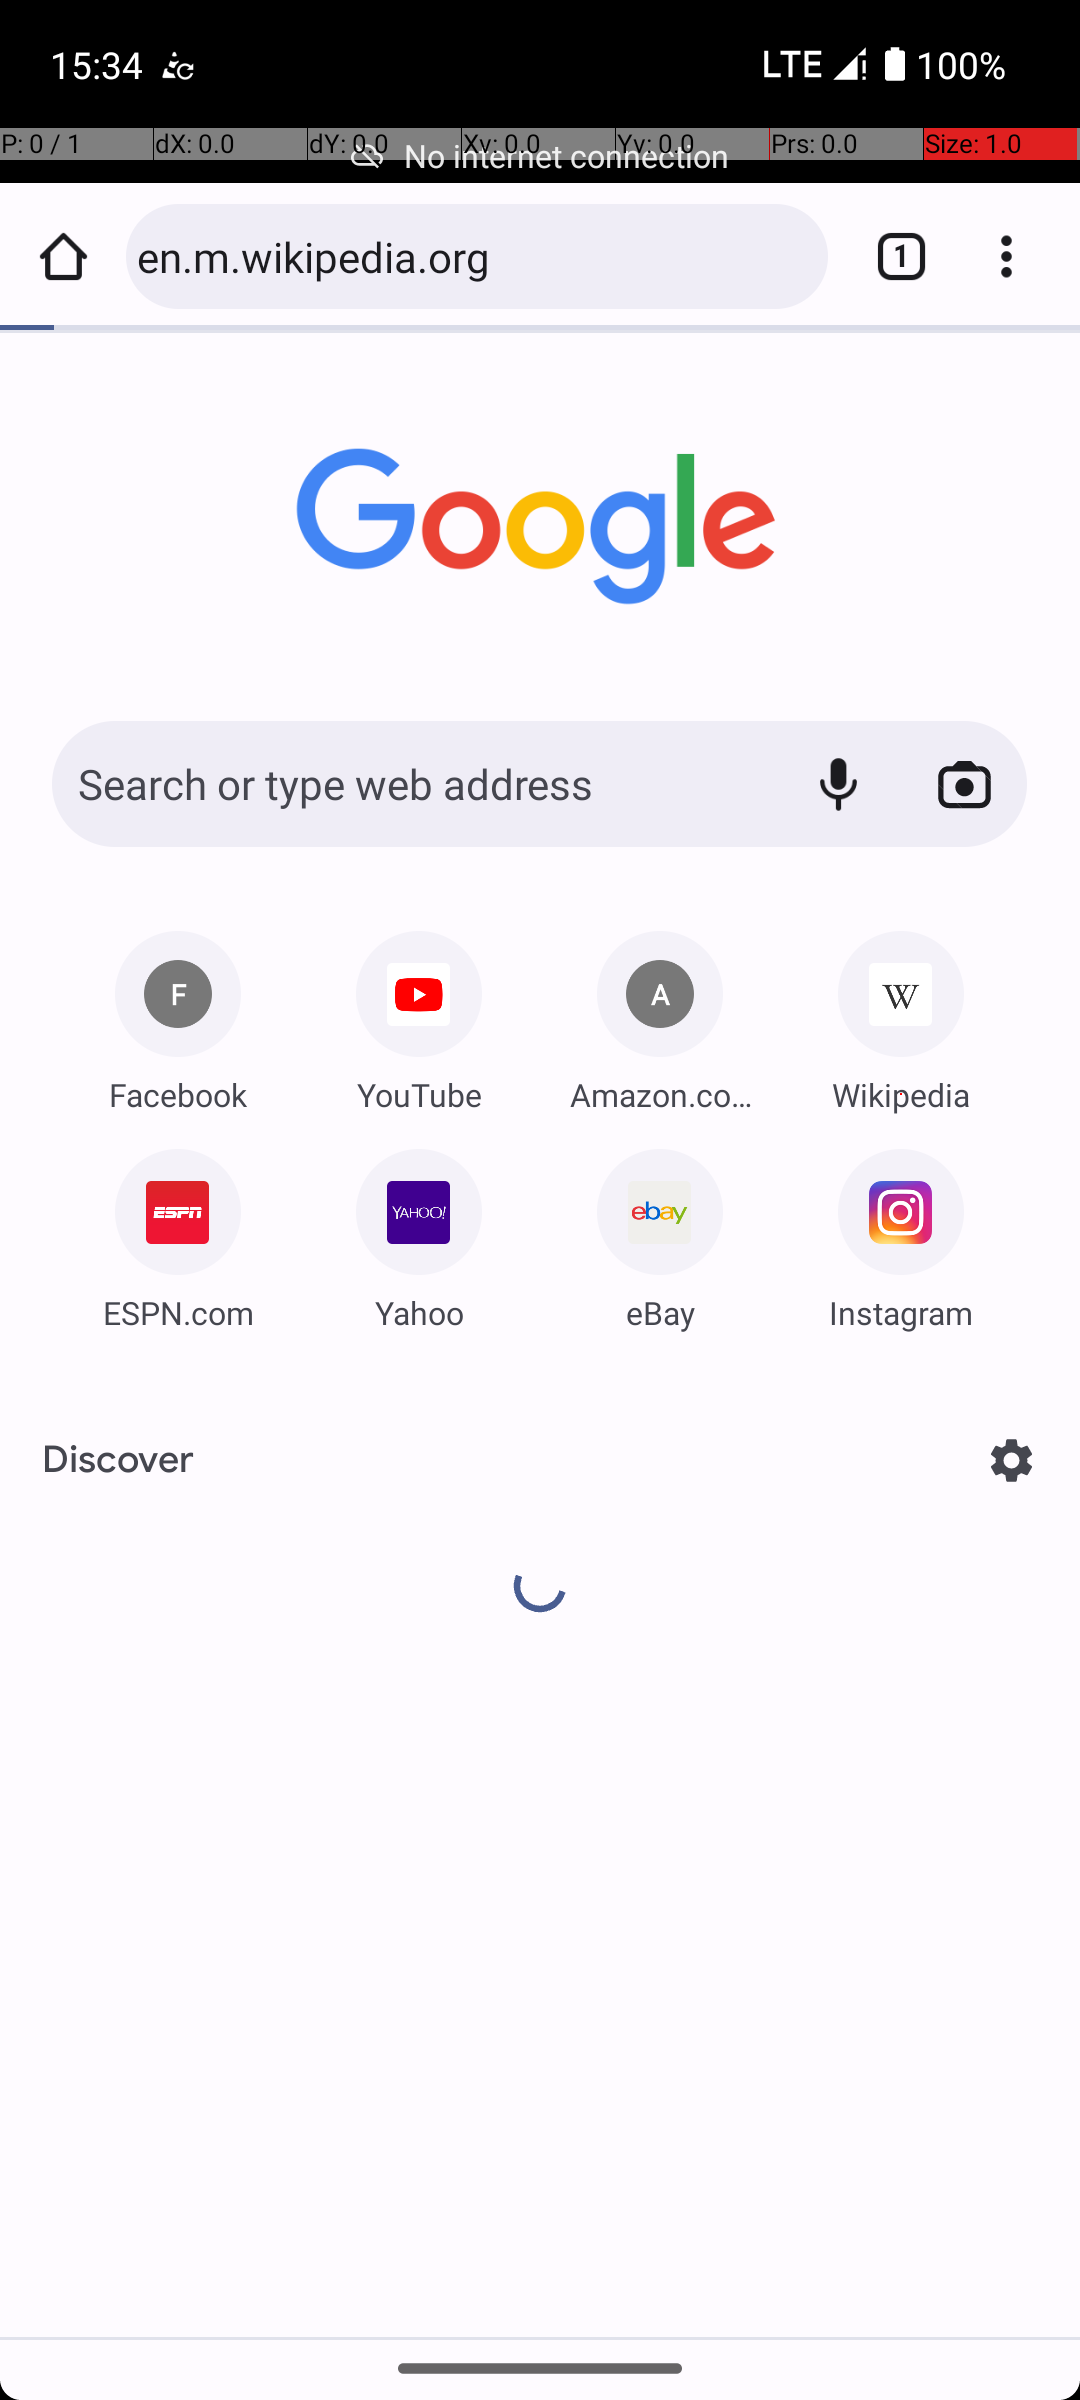  Describe the element at coordinates (660, 1232) in the screenshot. I see `Navigate: eBay: m.ebay.com` at that location.